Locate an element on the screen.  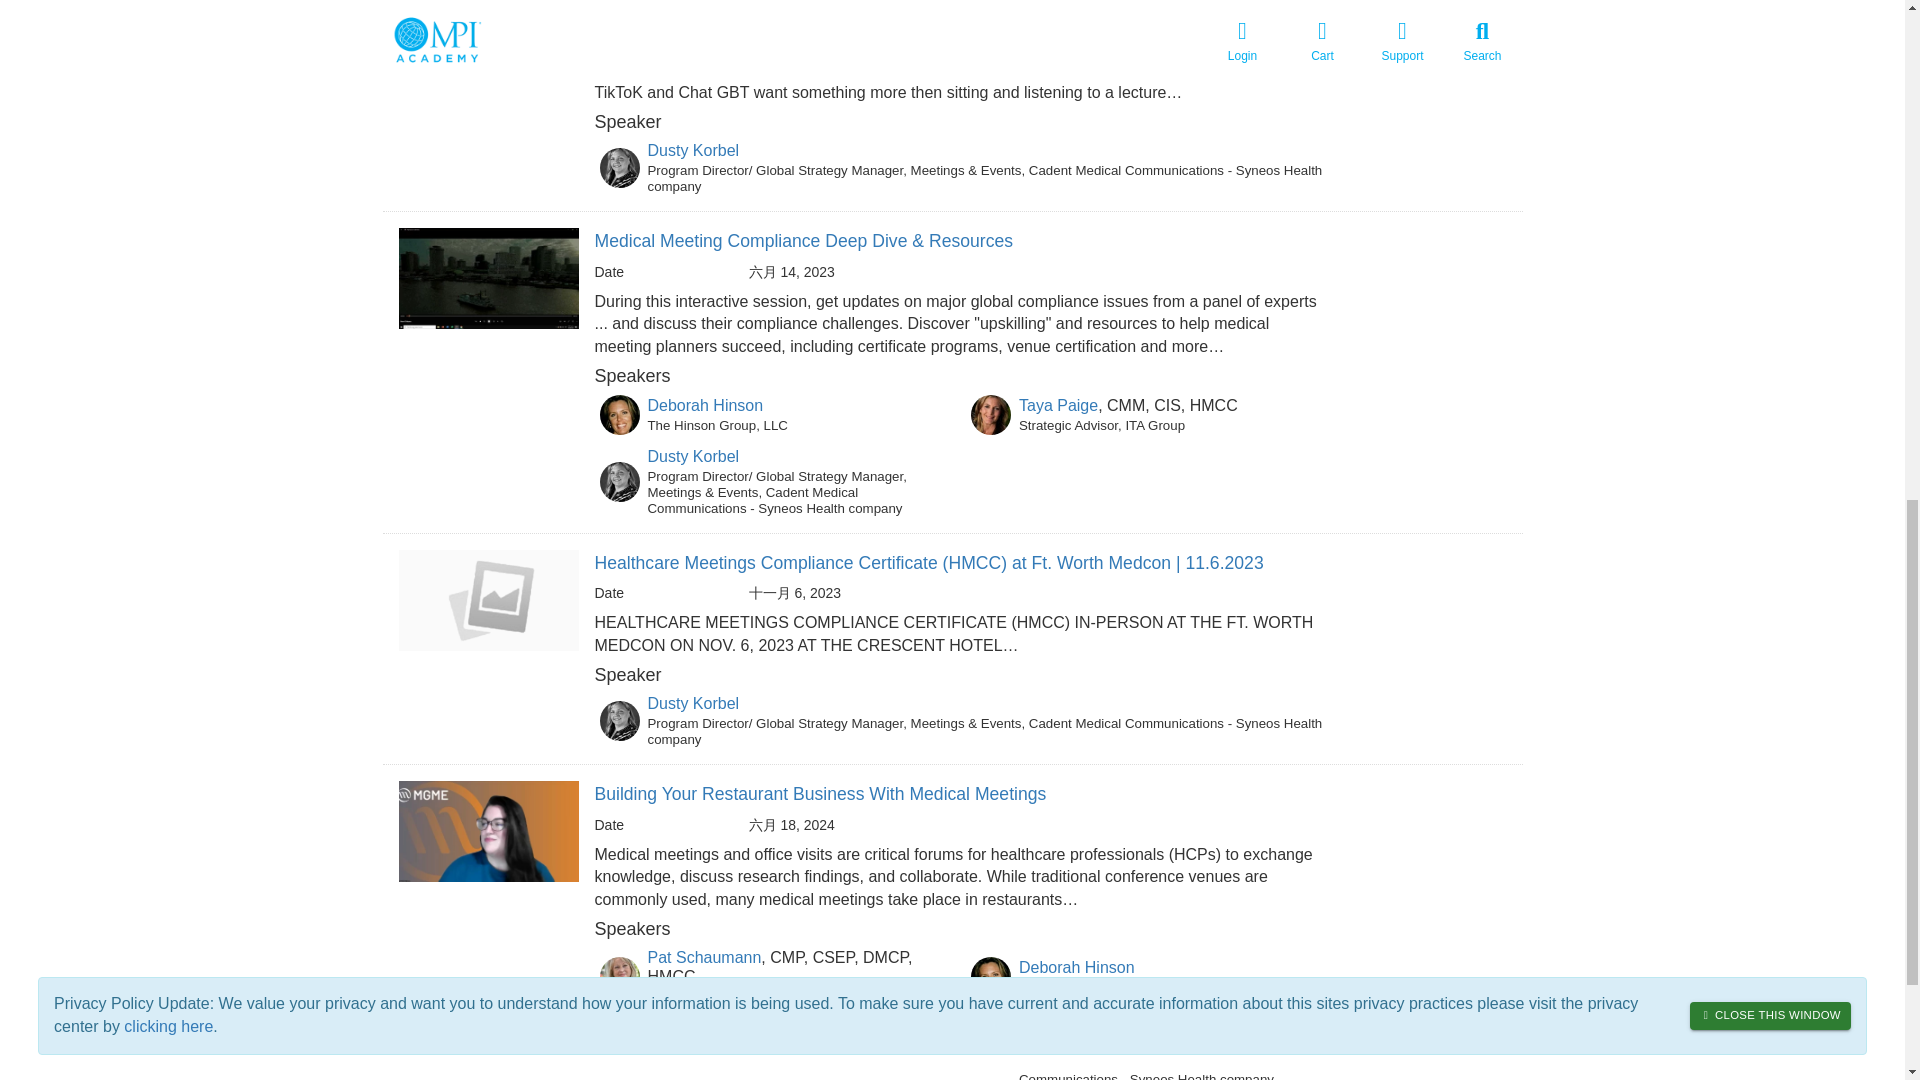
Building Your Restaurant Business With Medical Meetings is located at coordinates (820, 794).